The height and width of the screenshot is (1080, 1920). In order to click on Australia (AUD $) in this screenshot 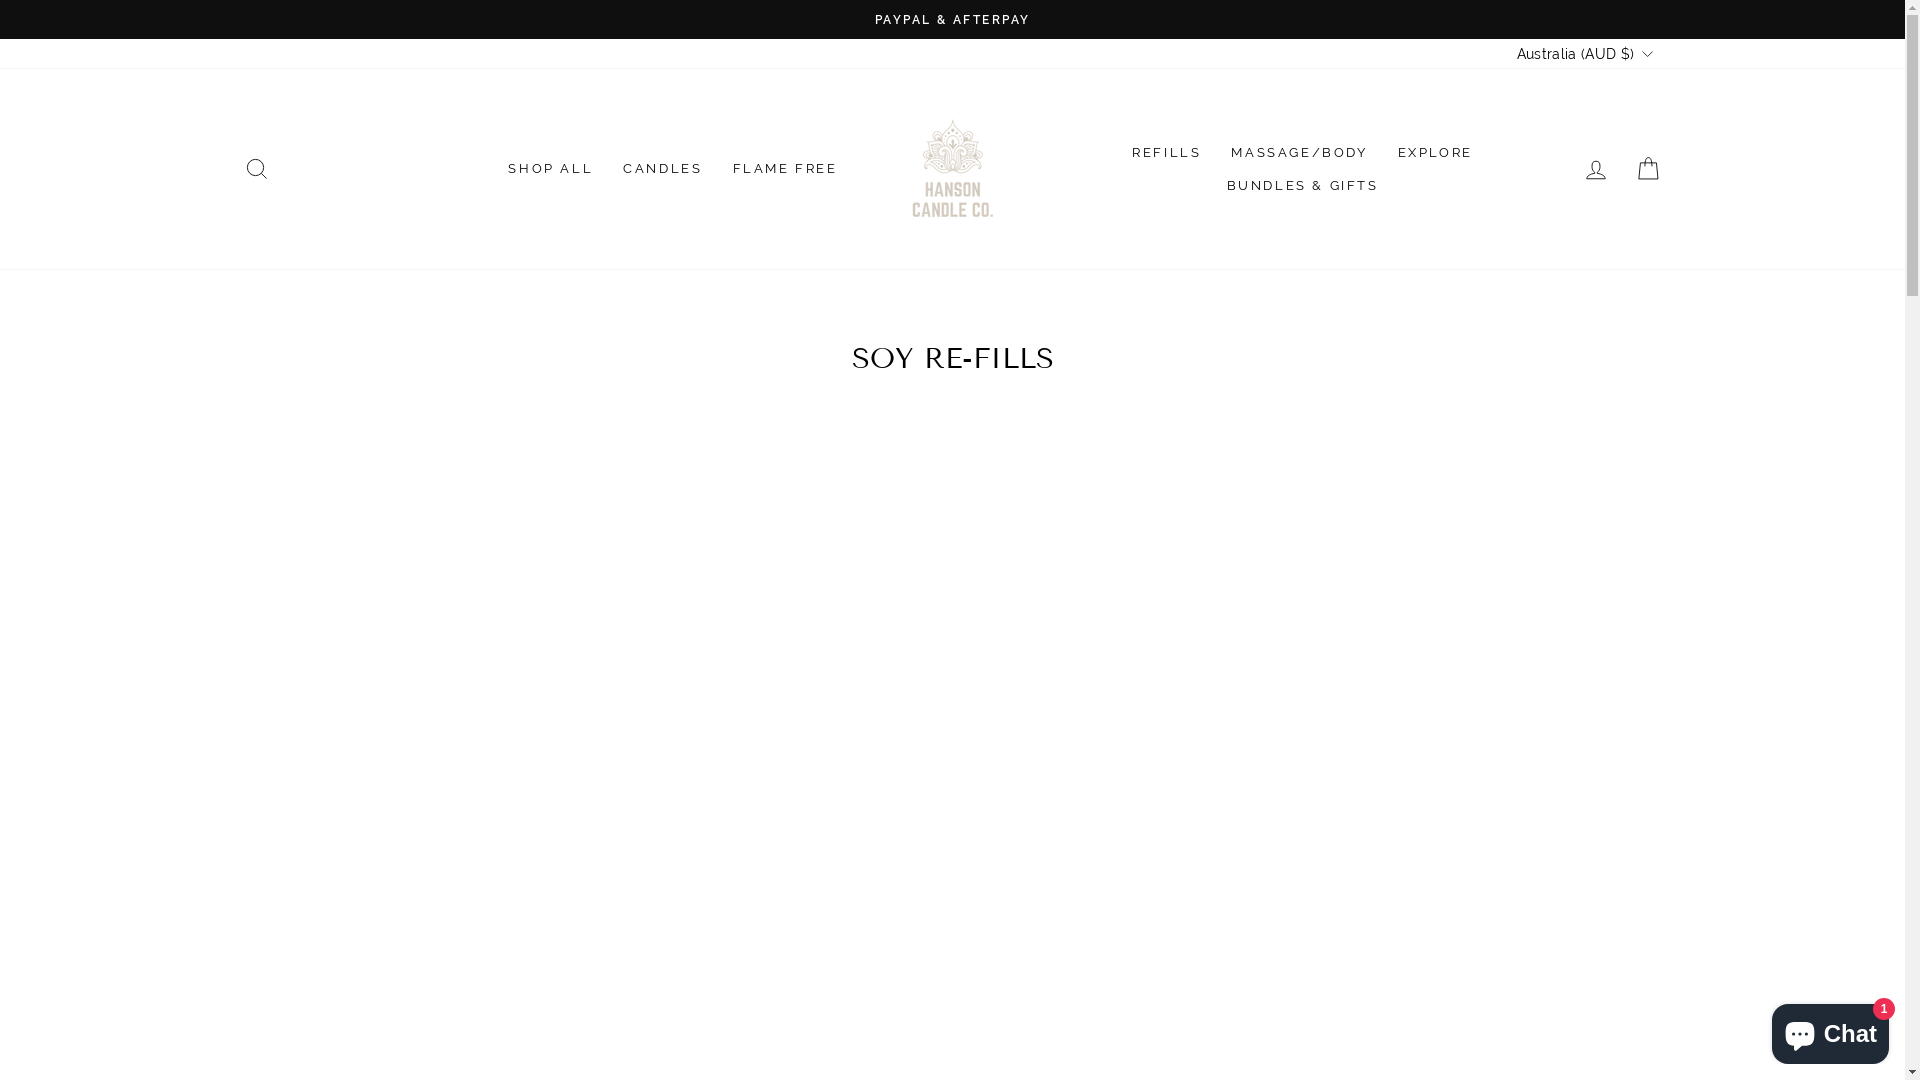, I will do `click(1582, 54)`.